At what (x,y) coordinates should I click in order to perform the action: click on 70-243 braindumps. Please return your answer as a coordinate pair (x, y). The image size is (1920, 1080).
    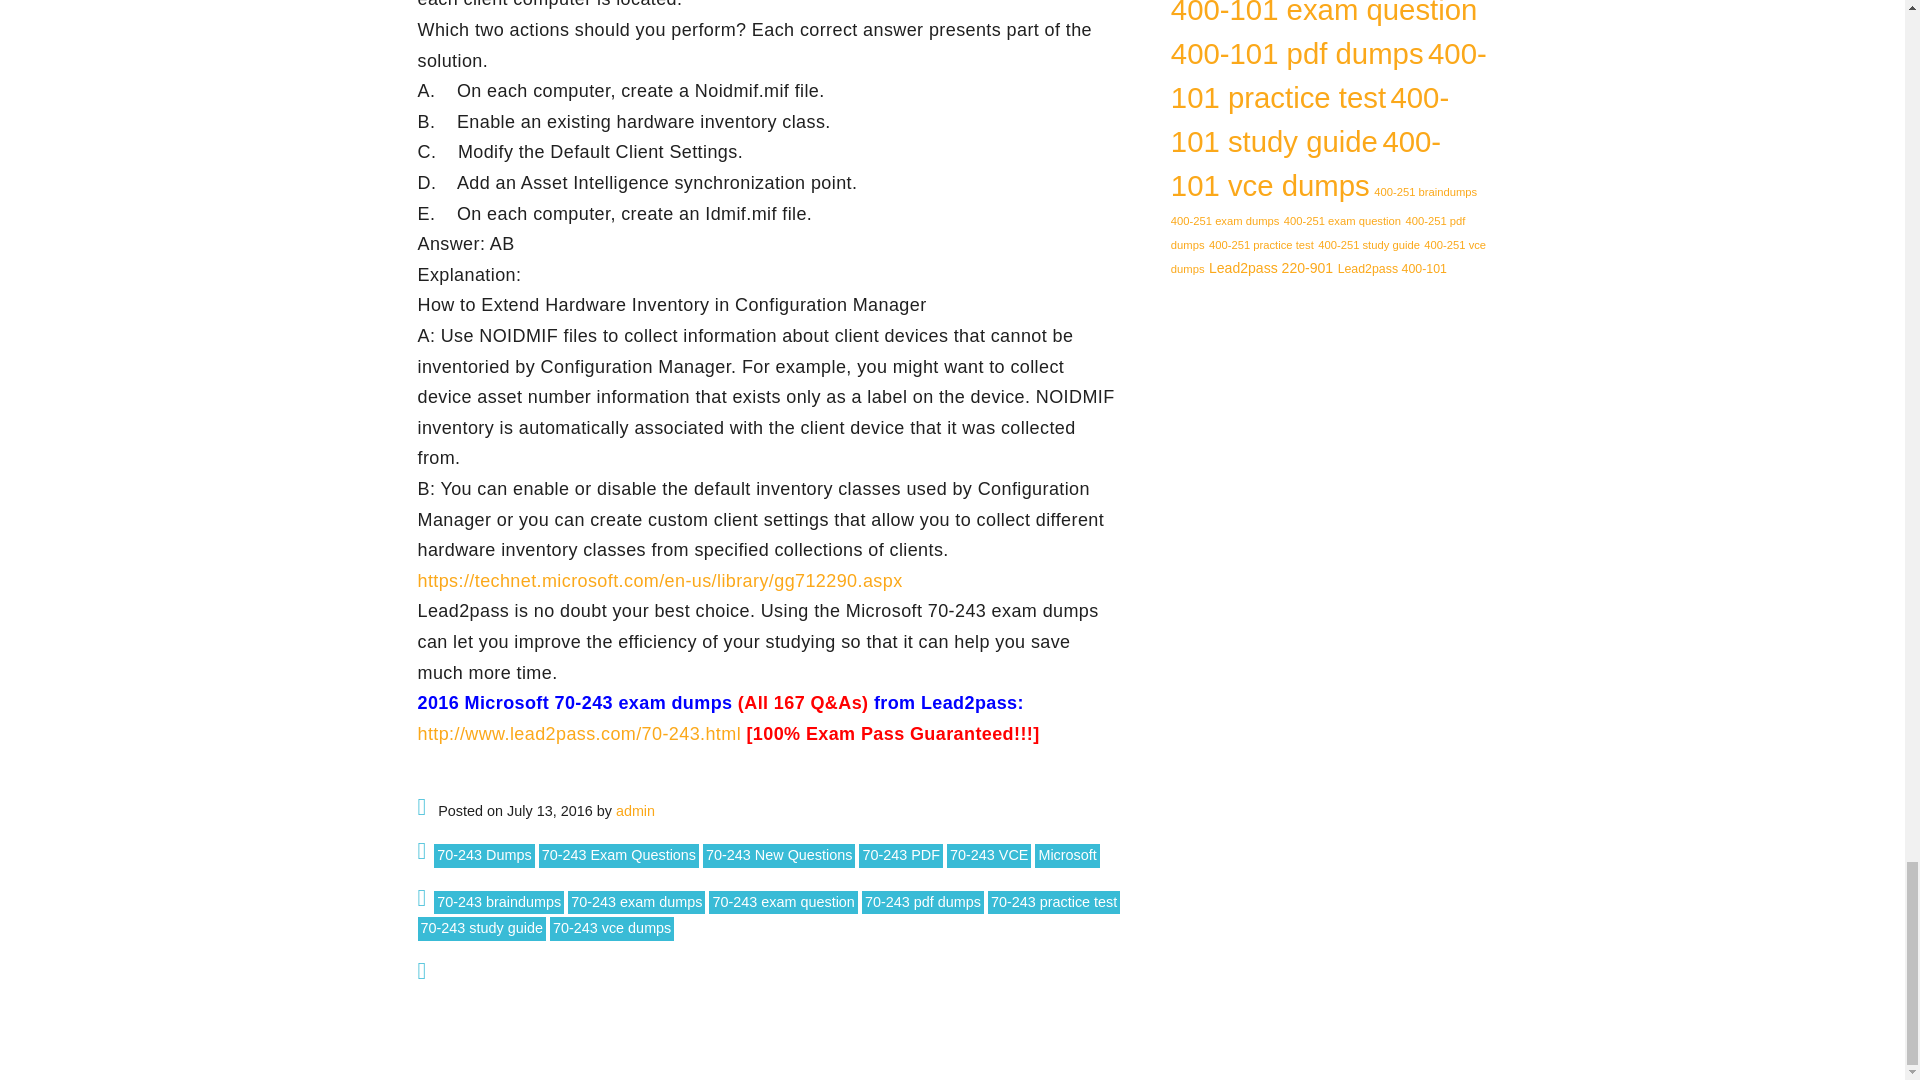
    Looking at the image, I should click on (498, 902).